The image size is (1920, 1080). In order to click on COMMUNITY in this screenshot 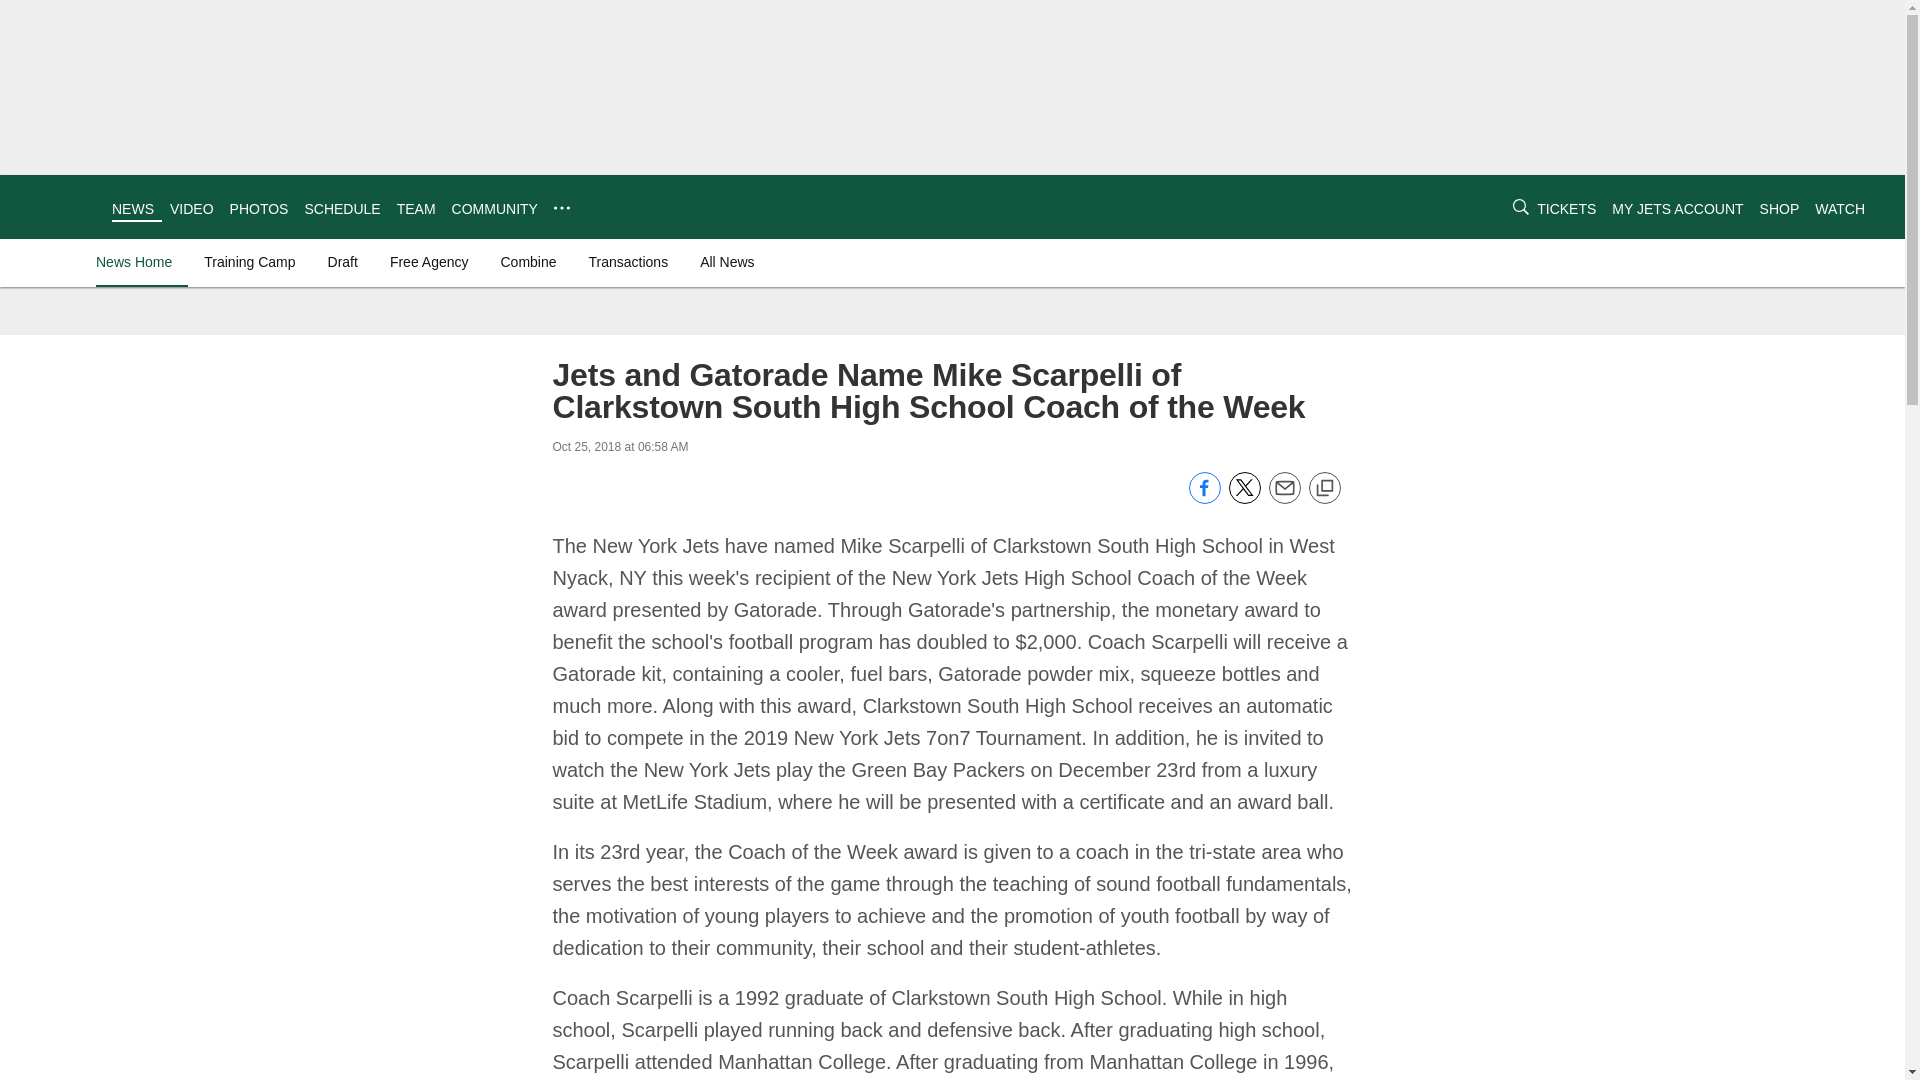, I will do `click(494, 208)`.